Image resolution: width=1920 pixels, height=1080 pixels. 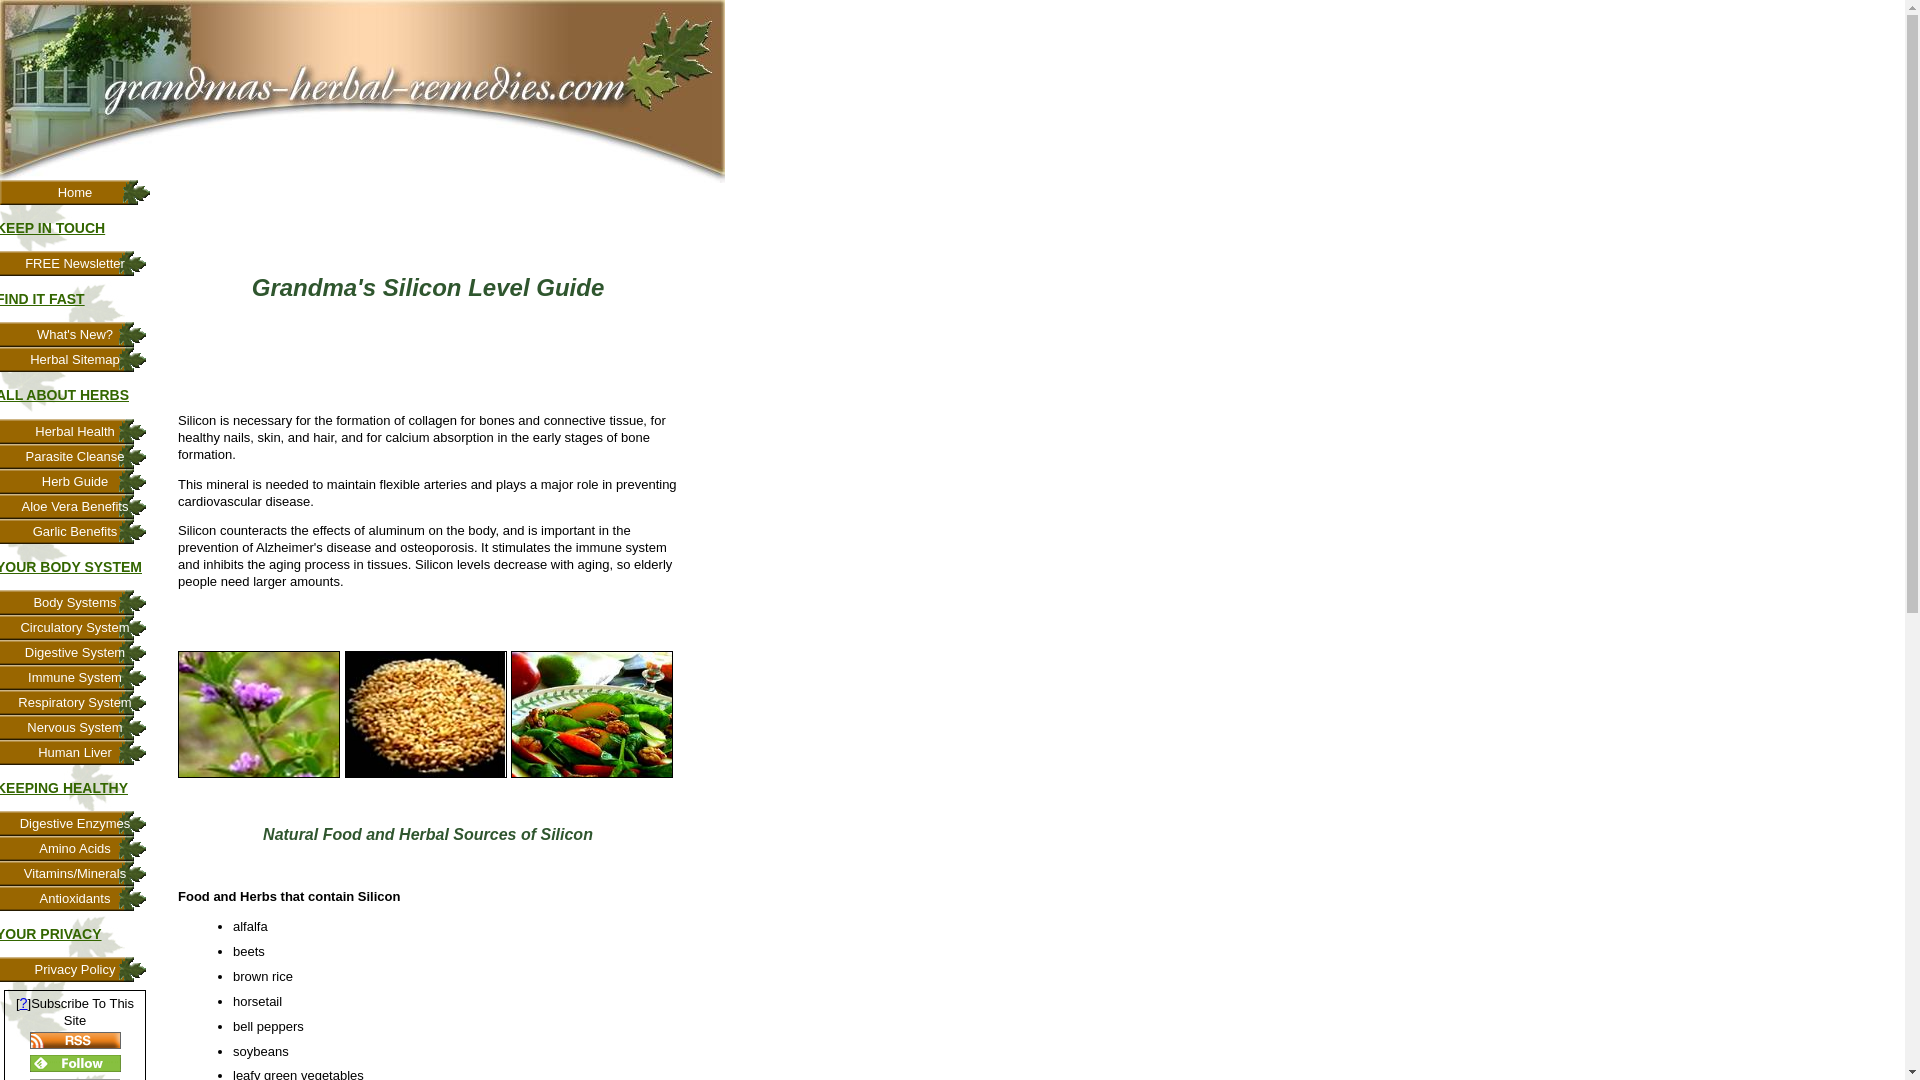 What do you see at coordinates (76, 726) in the screenshot?
I see `Nervous System` at bounding box center [76, 726].